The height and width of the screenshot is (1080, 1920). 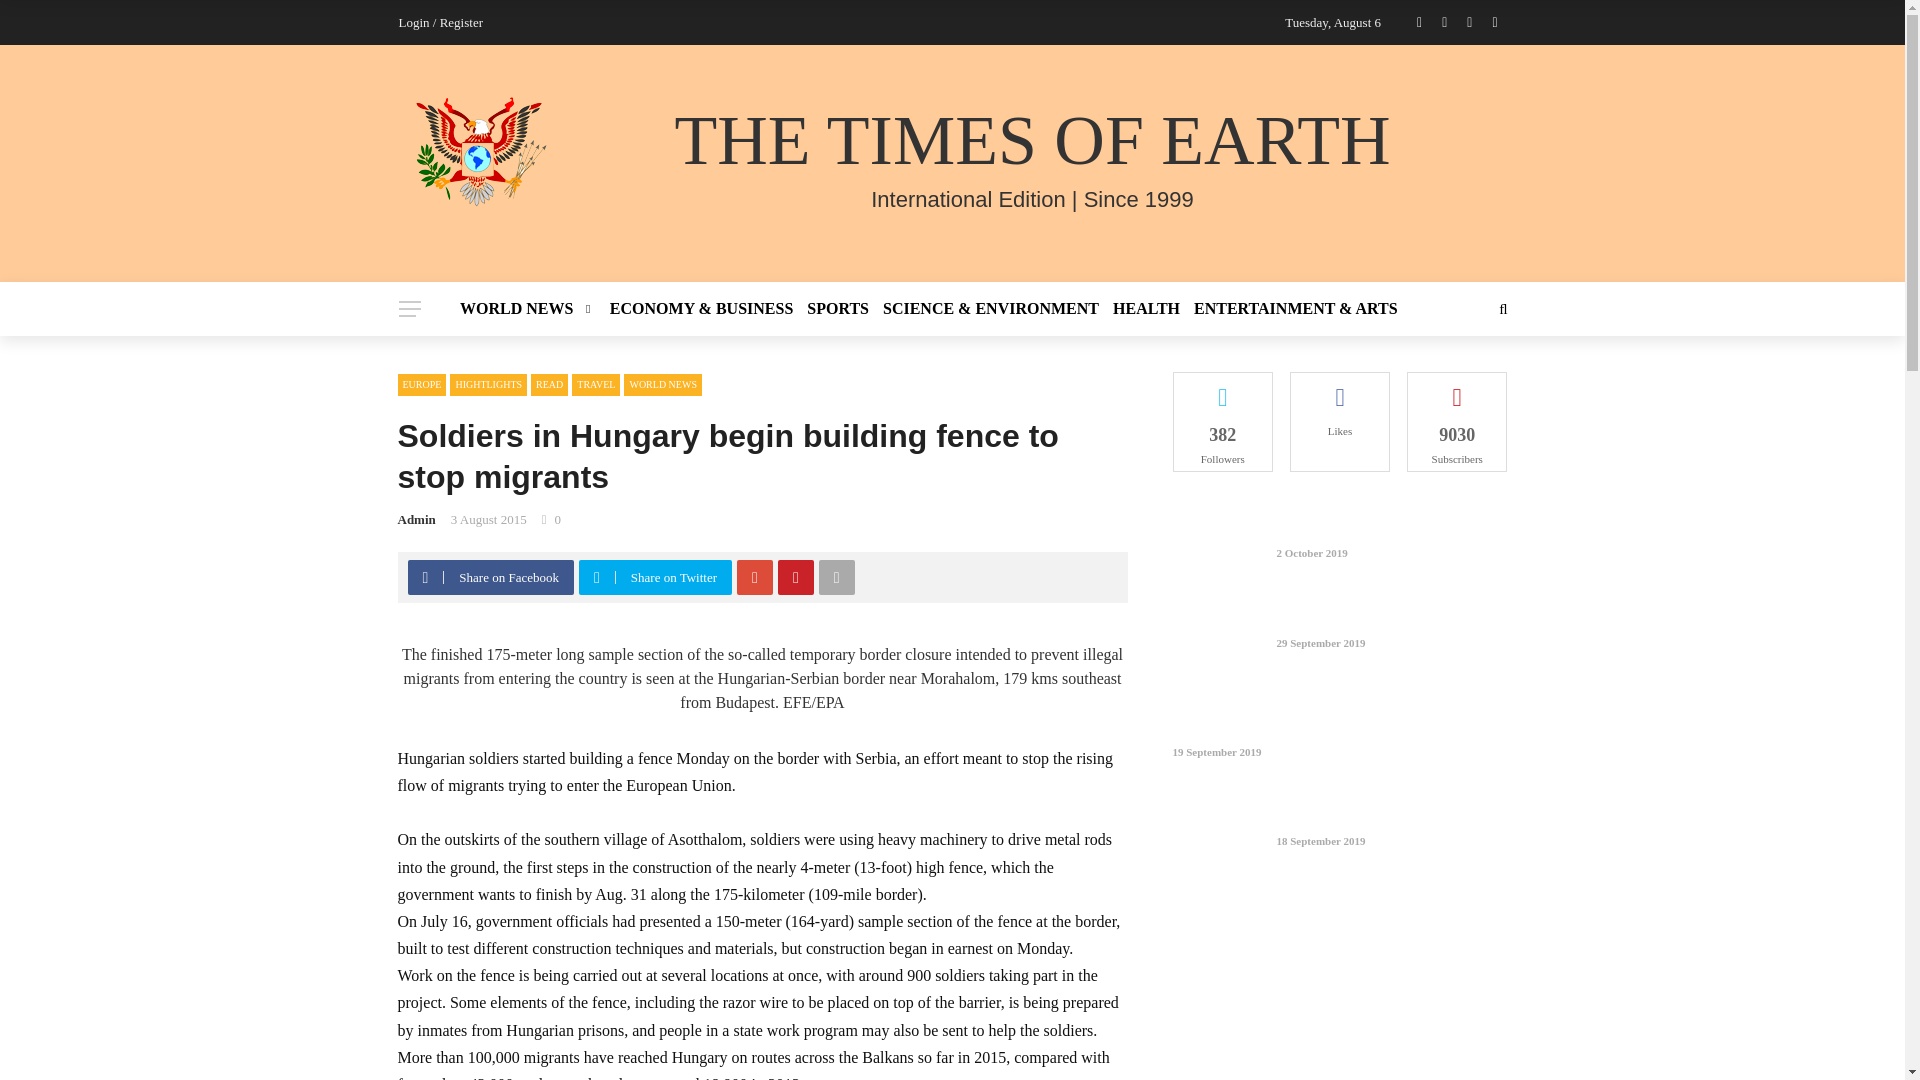 I want to click on WORLD NEWS, so click(x=531, y=308).